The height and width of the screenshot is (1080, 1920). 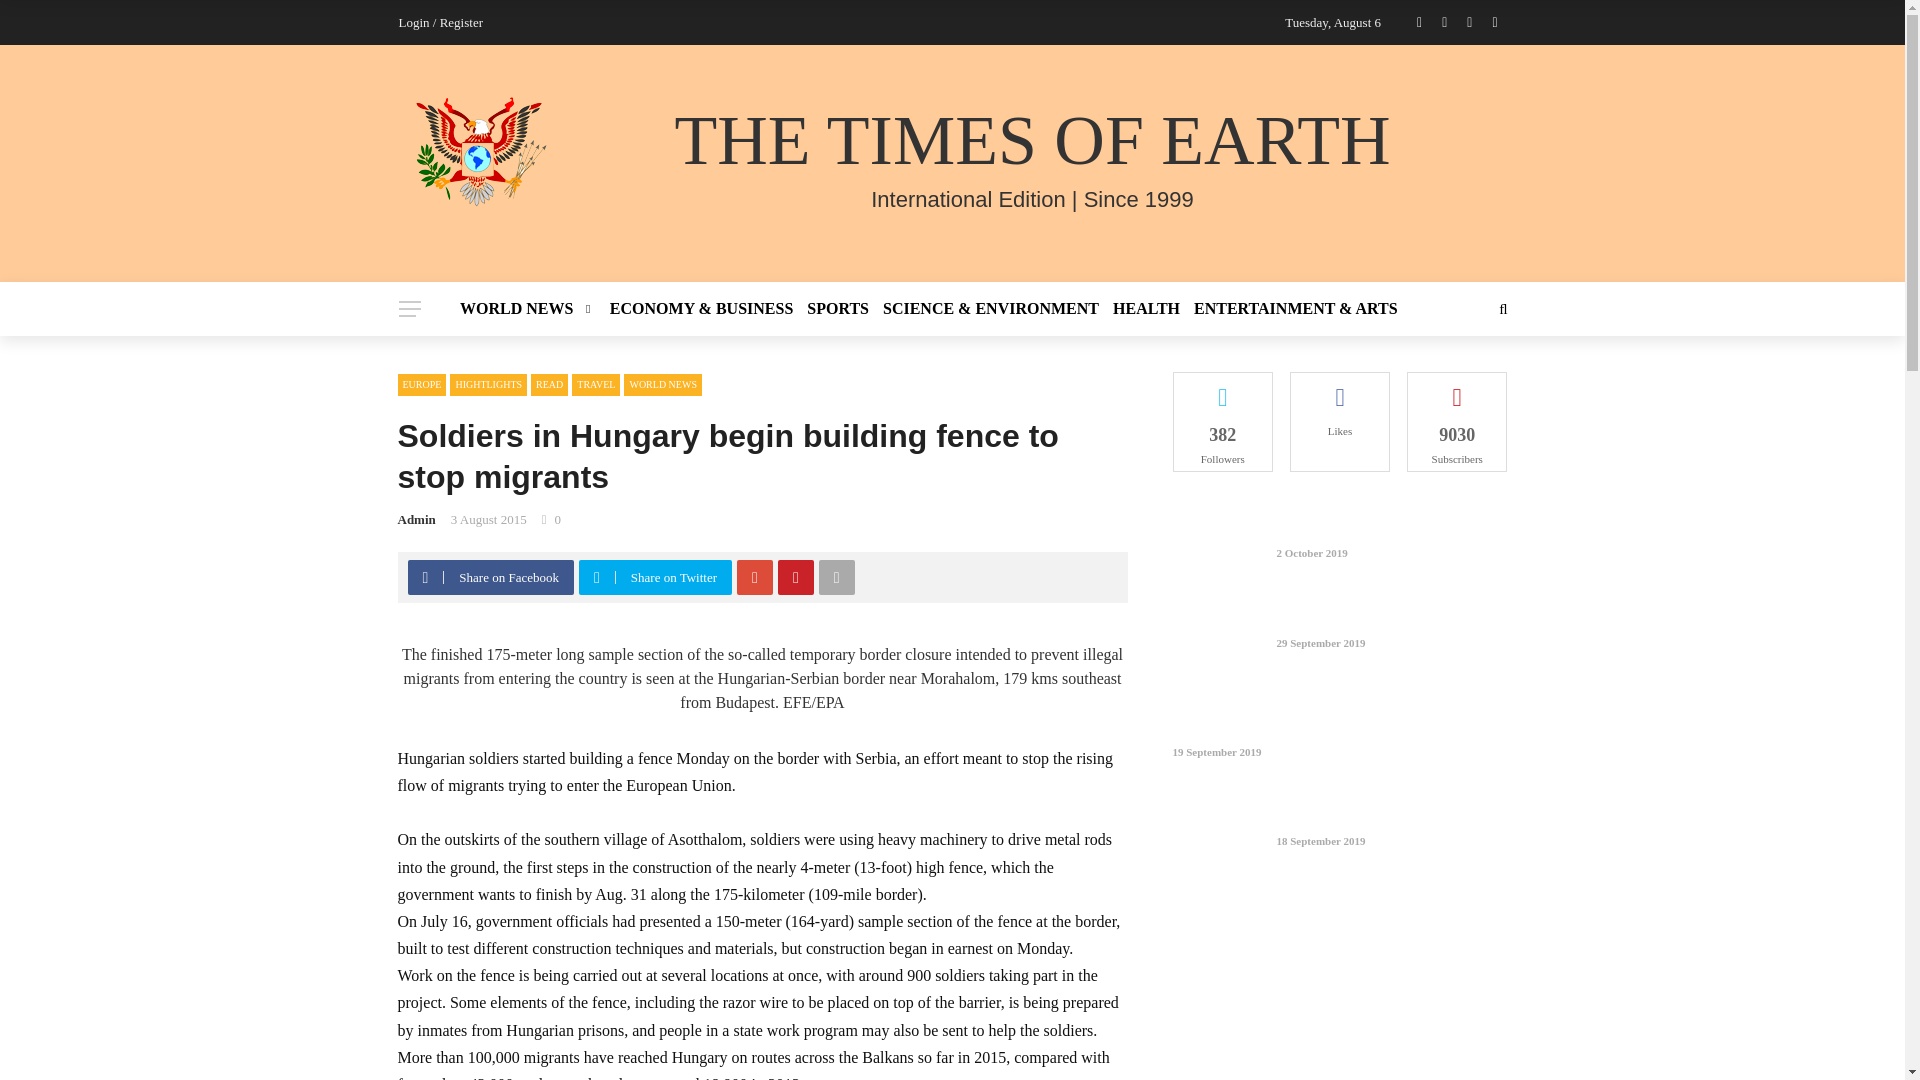 I want to click on WORLD NEWS, so click(x=531, y=308).